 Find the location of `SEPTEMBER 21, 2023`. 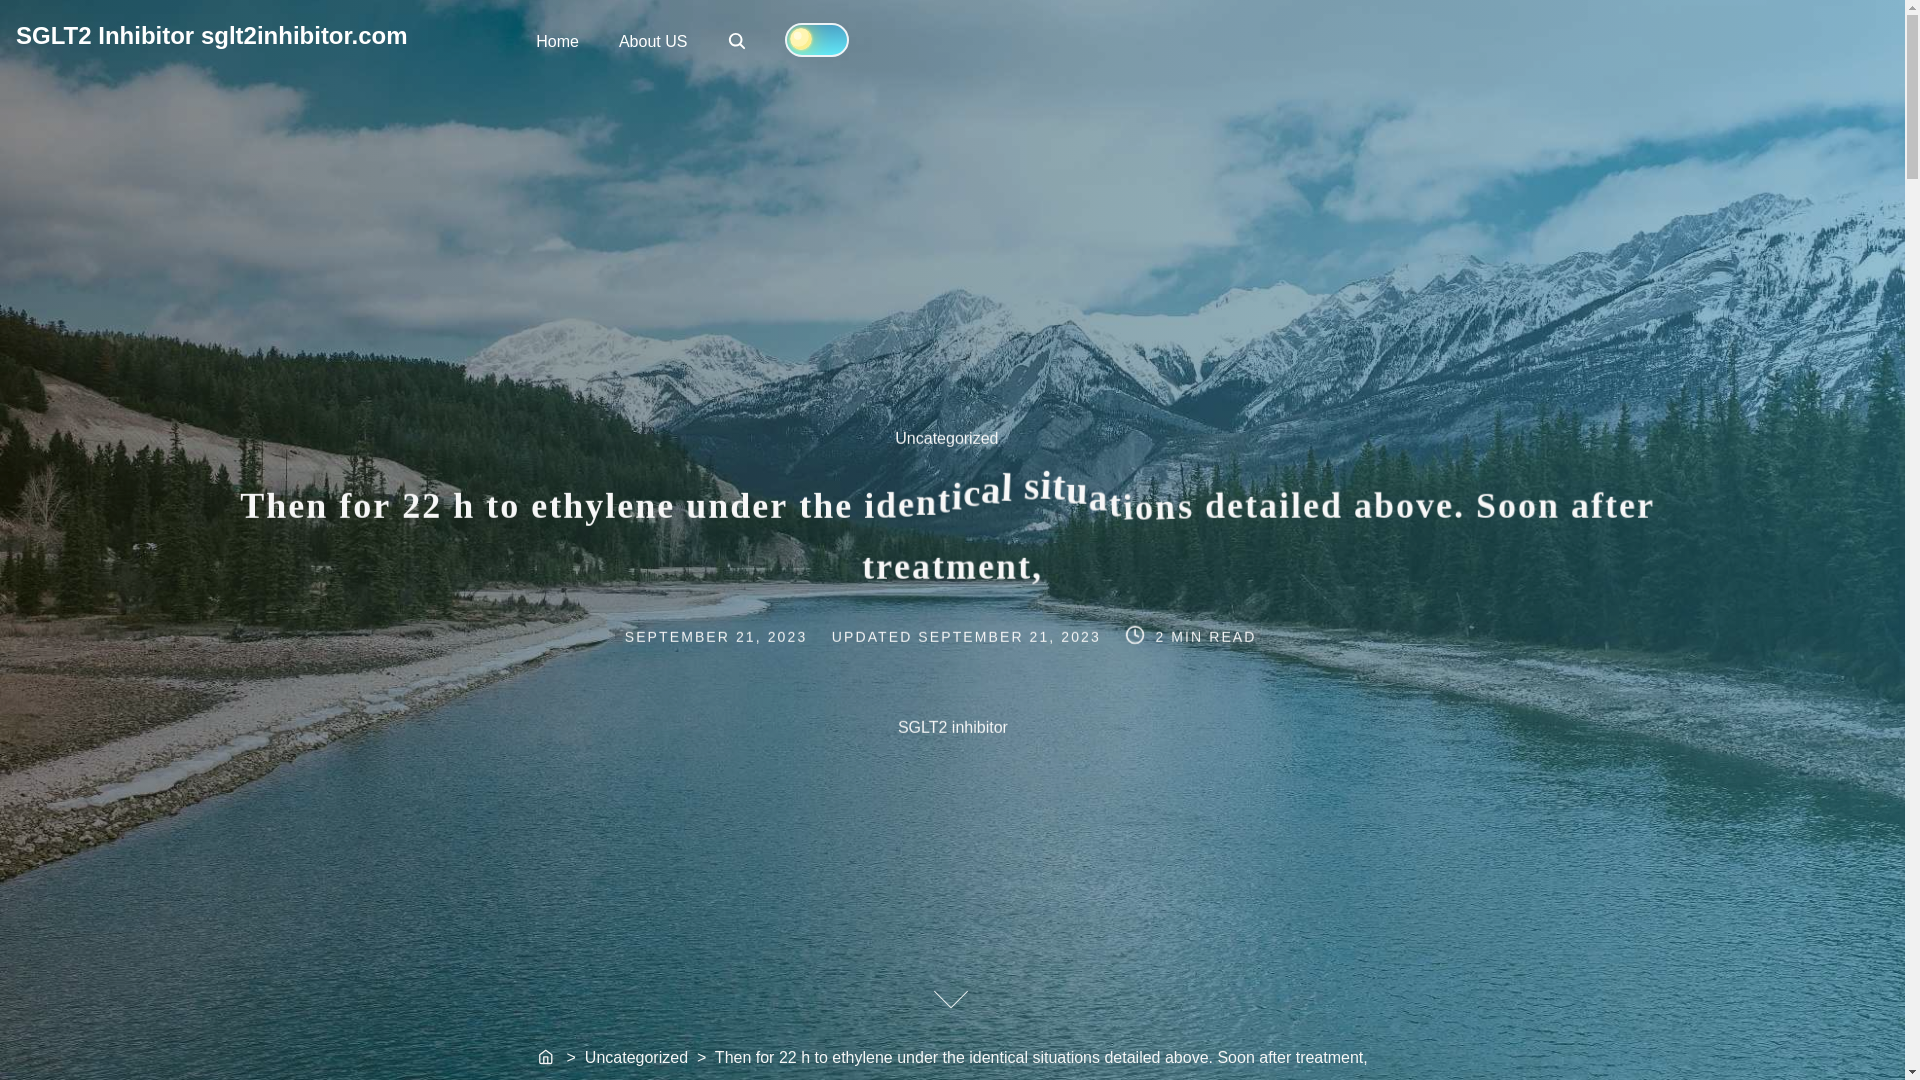

SEPTEMBER 21, 2023 is located at coordinates (558, 40).